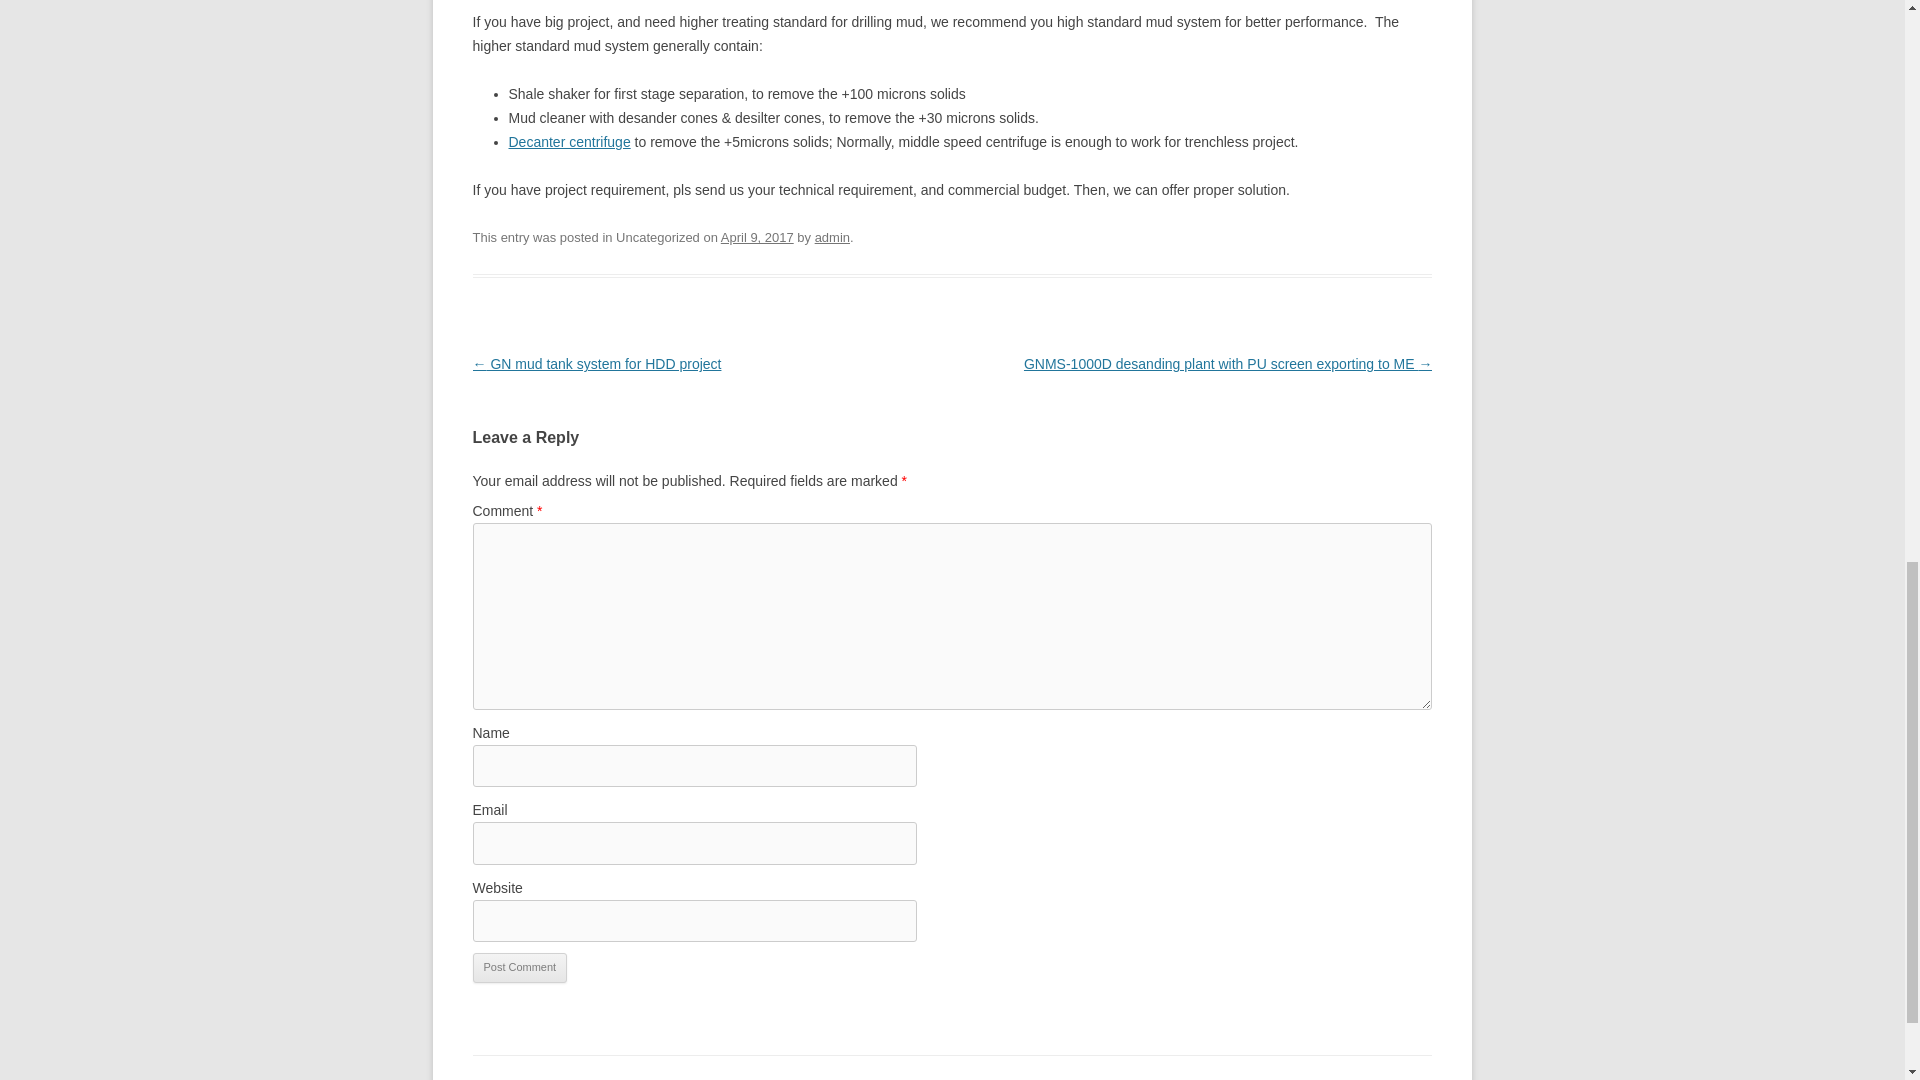  Describe the element at coordinates (832, 238) in the screenshot. I see `View all posts by admin` at that location.